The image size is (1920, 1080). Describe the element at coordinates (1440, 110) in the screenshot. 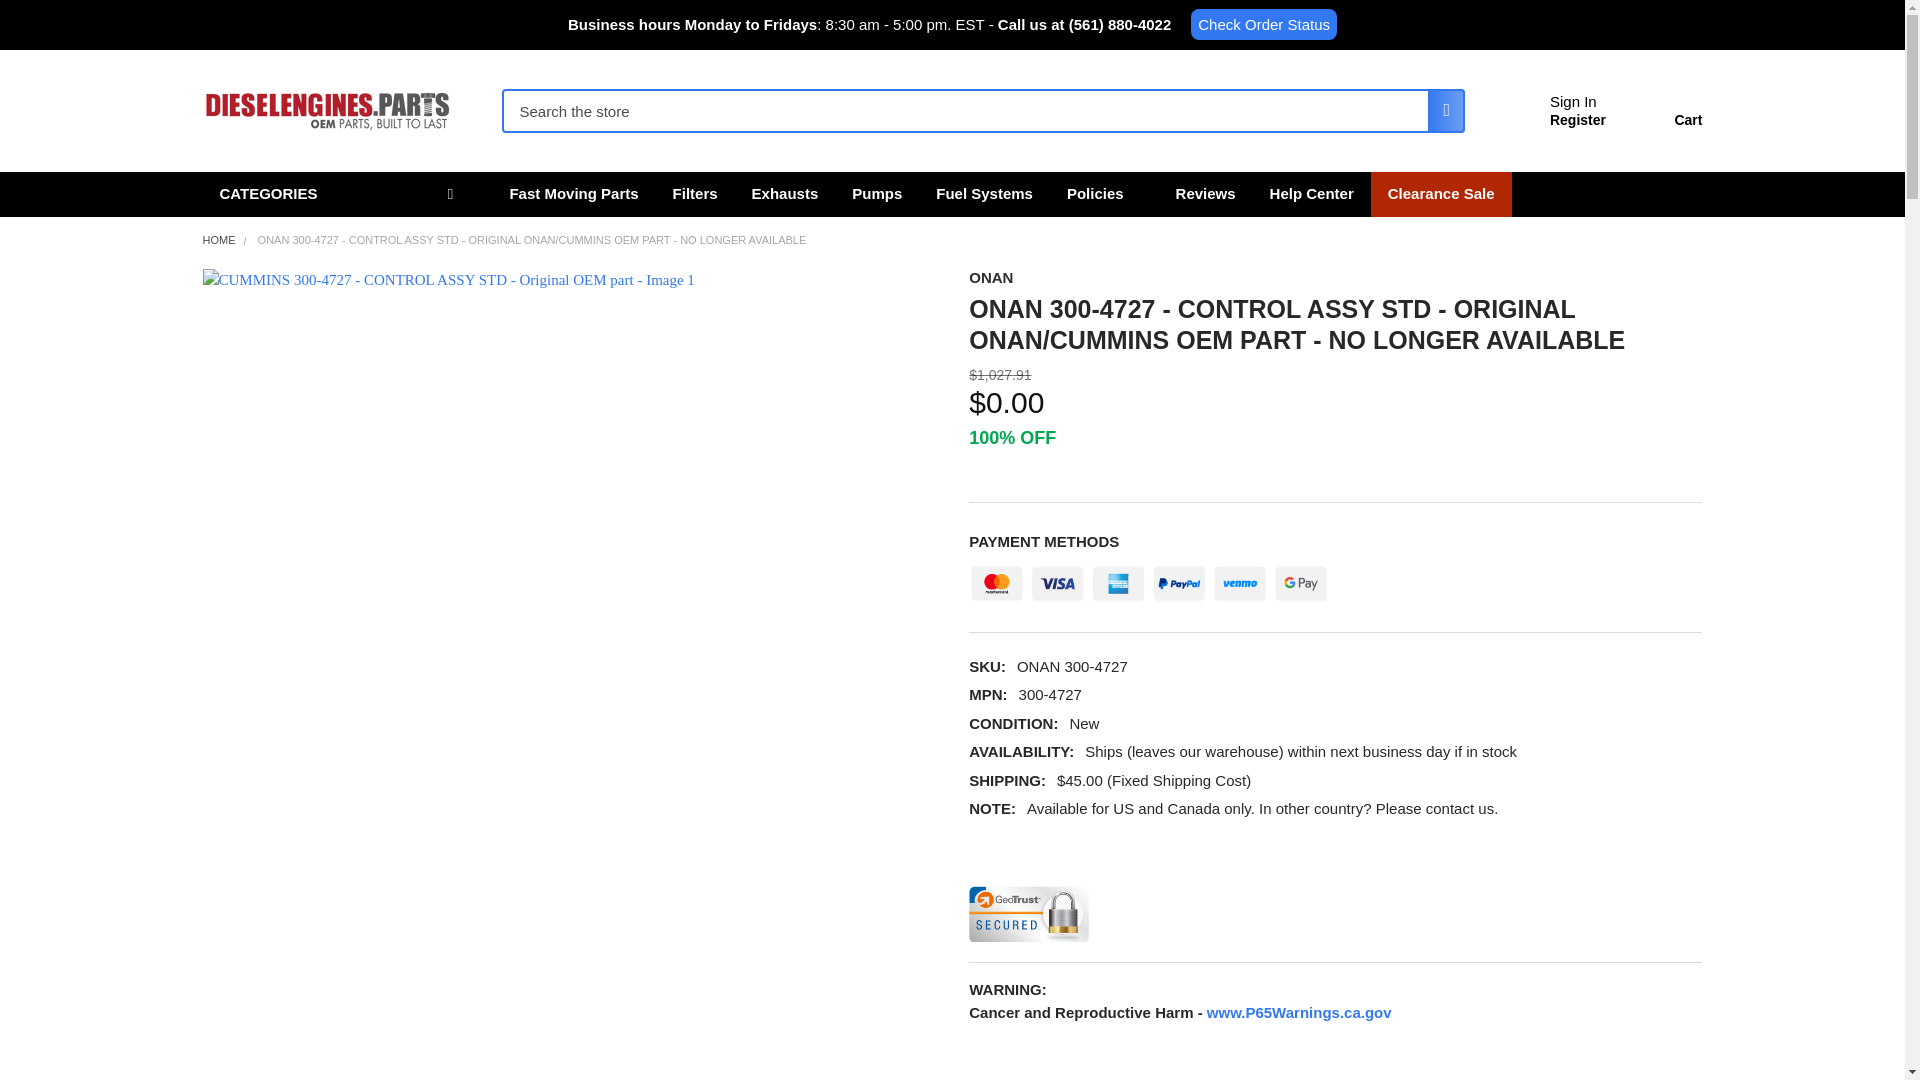

I see `Search` at that location.